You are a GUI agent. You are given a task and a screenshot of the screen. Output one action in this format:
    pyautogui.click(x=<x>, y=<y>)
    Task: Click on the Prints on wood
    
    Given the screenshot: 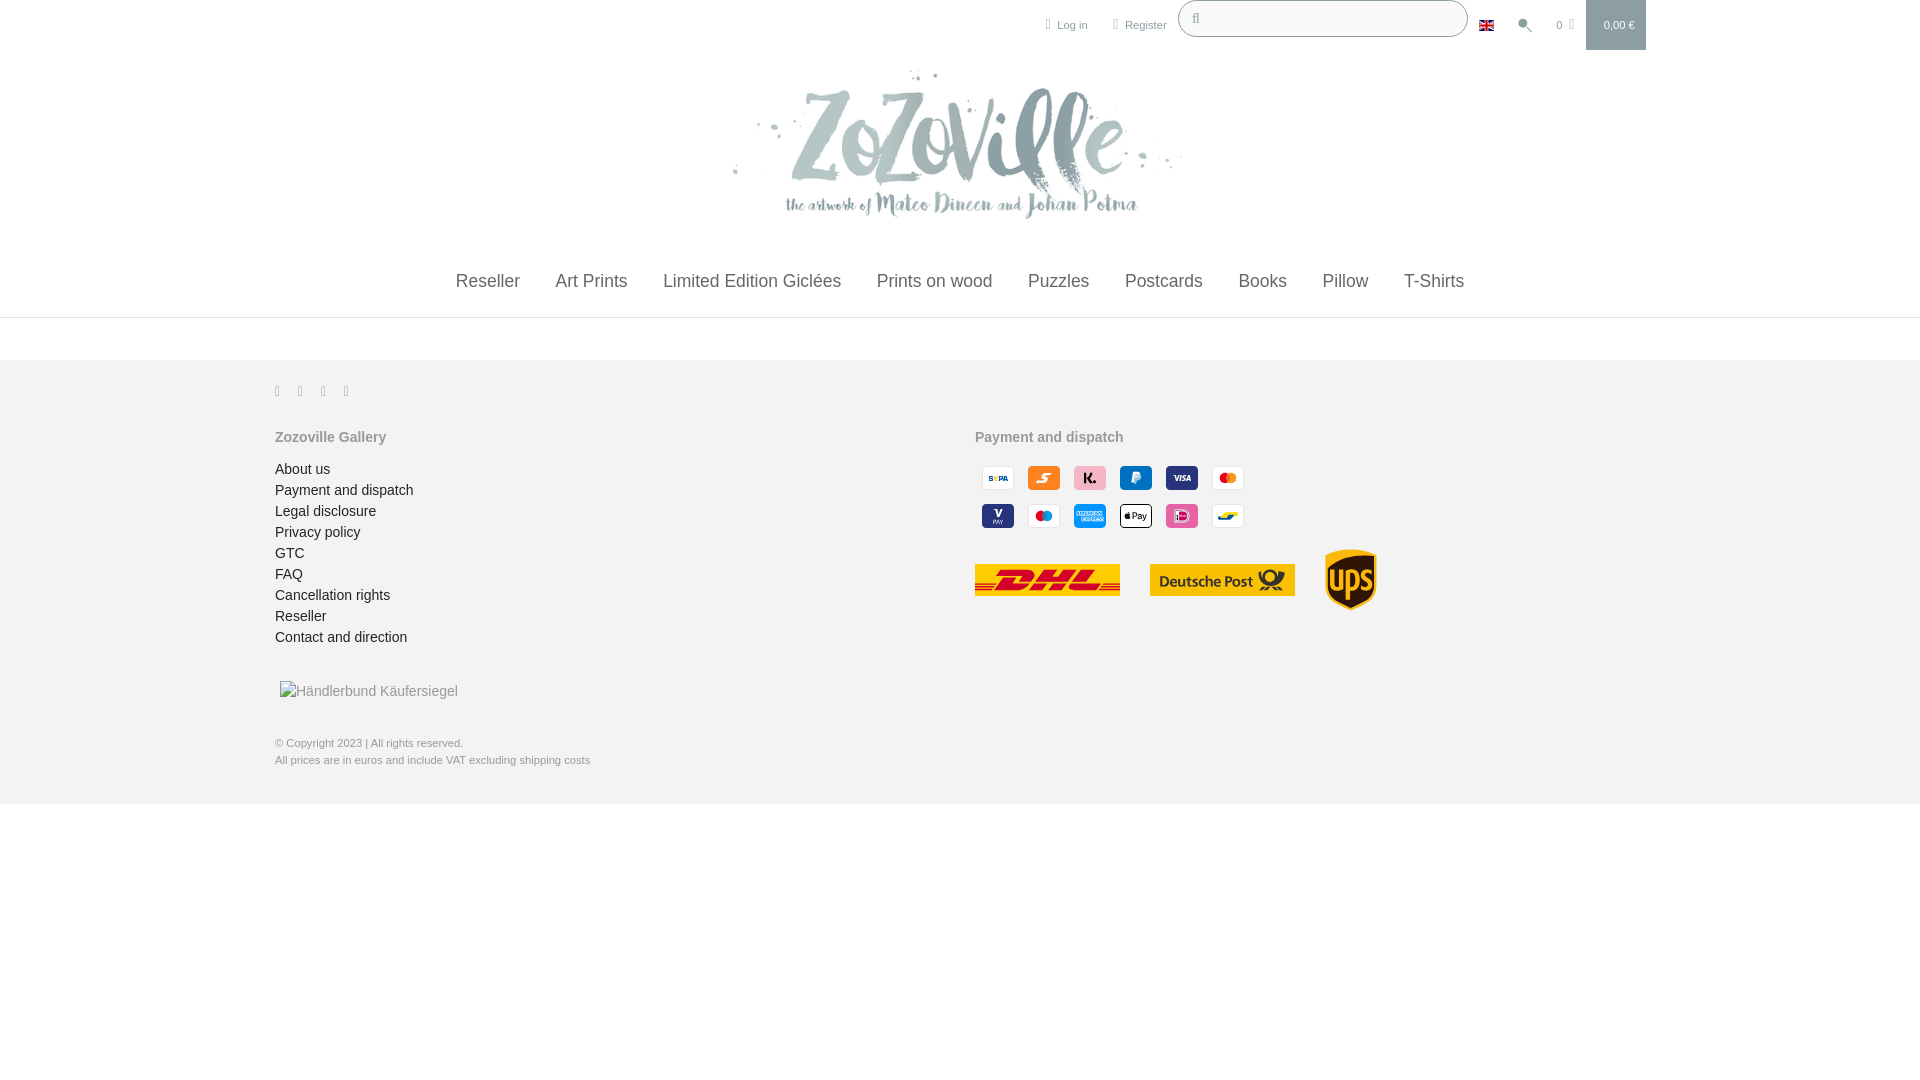 What is the action you would take?
    pyautogui.click(x=934, y=274)
    